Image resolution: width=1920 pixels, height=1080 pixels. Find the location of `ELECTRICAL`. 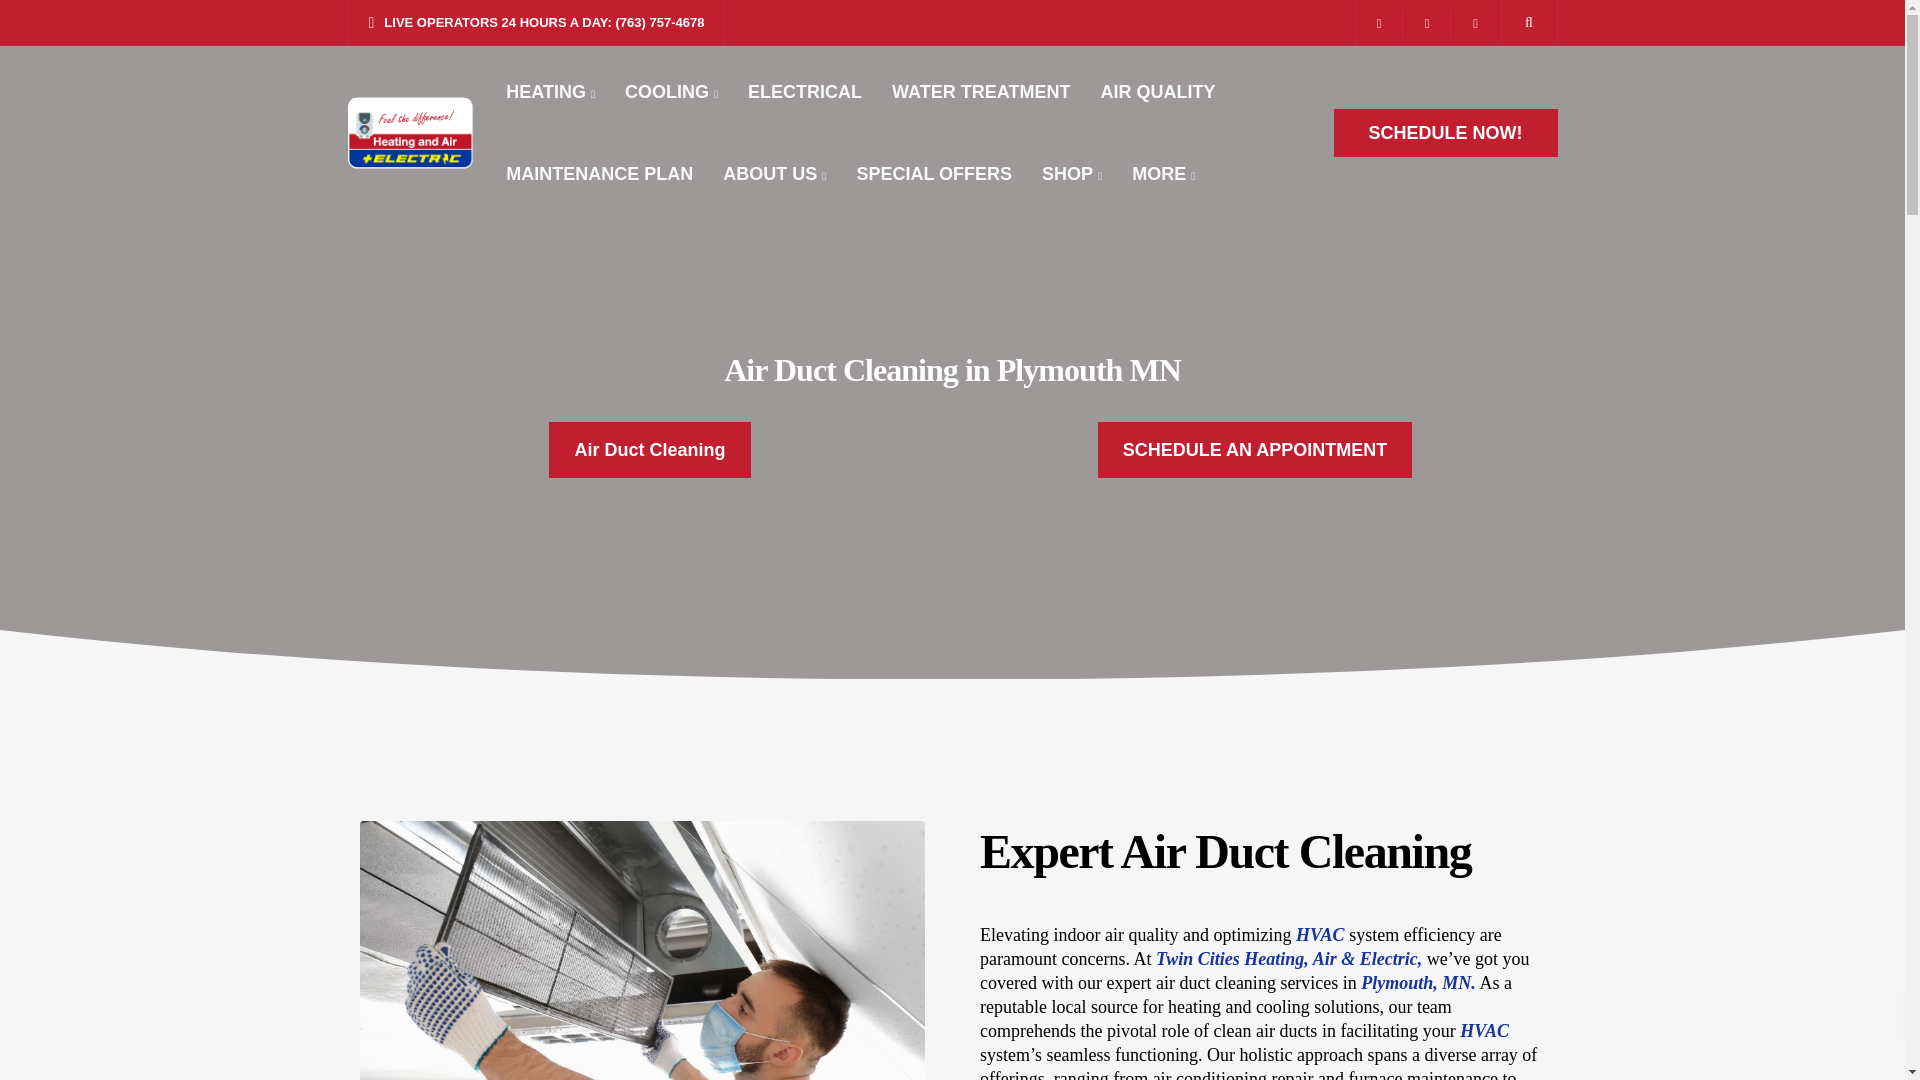

ELECTRICAL is located at coordinates (805, 91).